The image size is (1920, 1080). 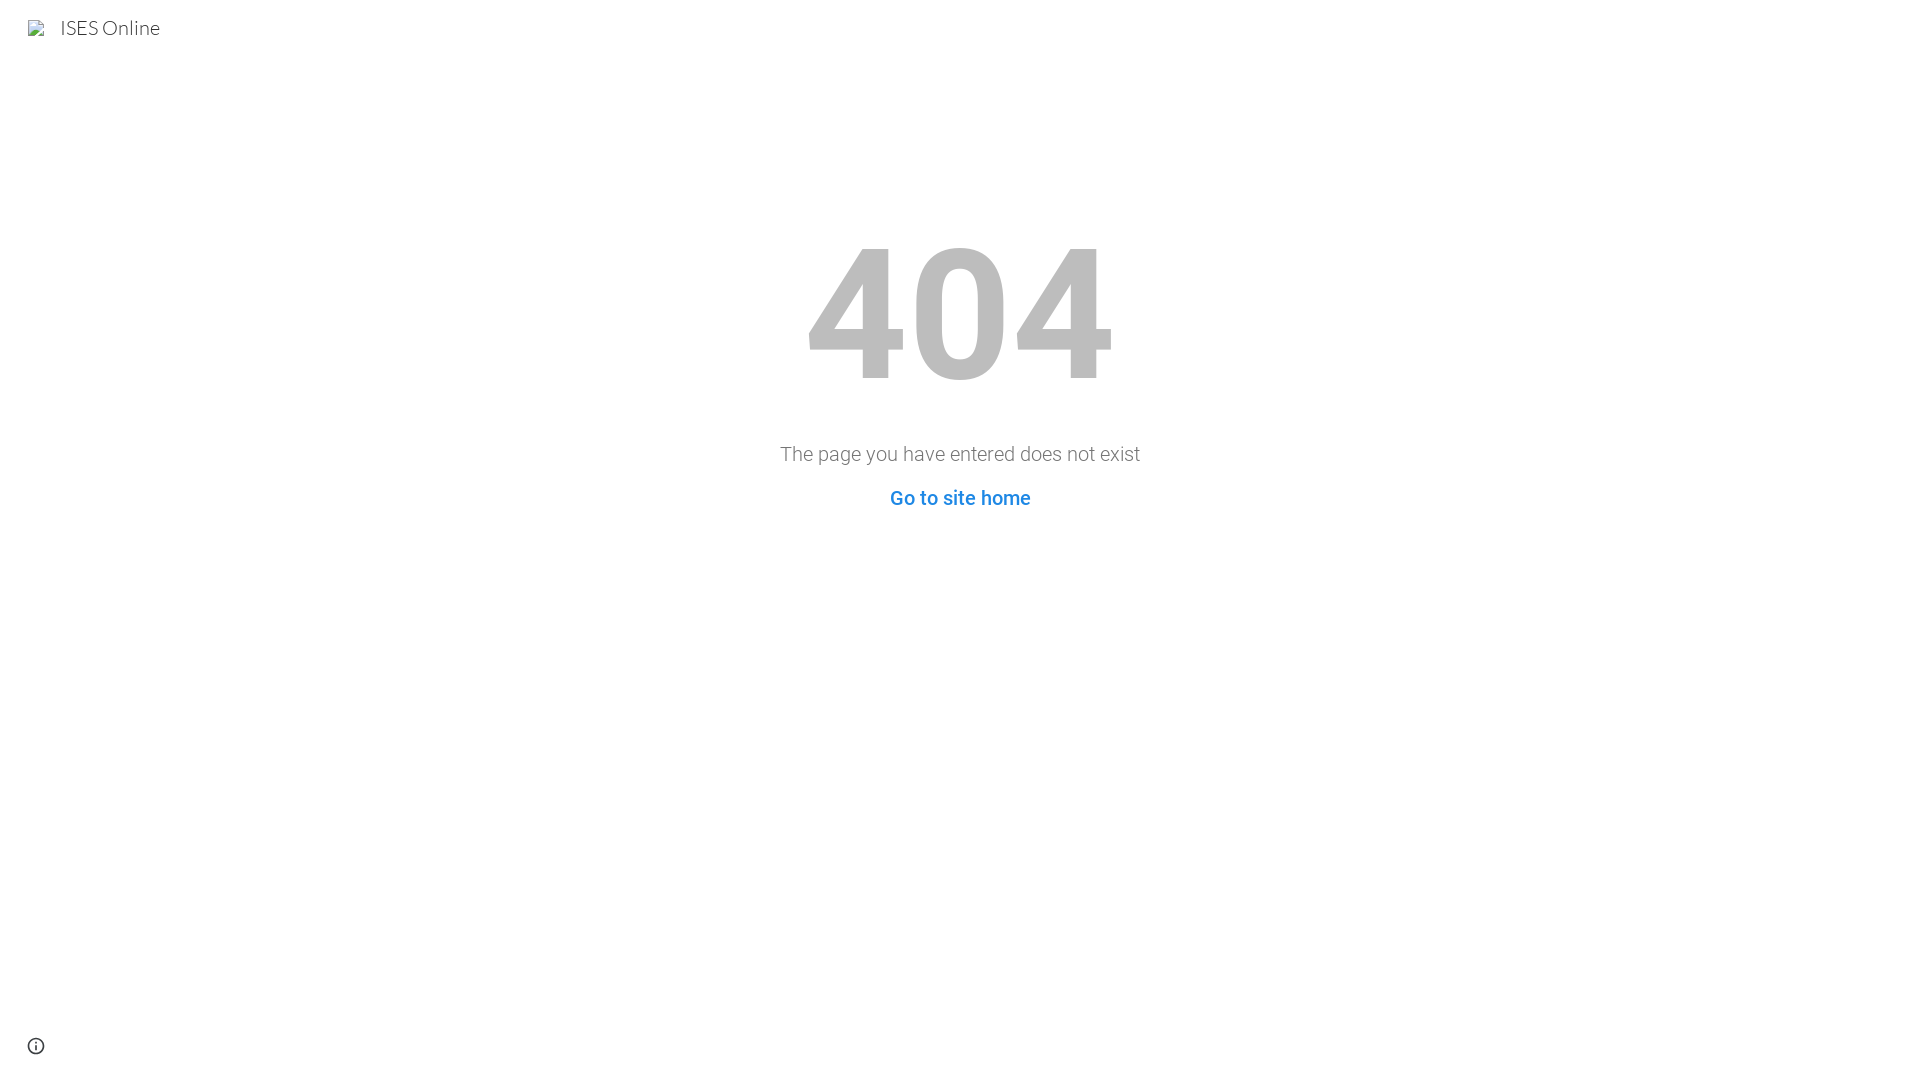 I want to click on Go to site home, so click(x=960, y=498).